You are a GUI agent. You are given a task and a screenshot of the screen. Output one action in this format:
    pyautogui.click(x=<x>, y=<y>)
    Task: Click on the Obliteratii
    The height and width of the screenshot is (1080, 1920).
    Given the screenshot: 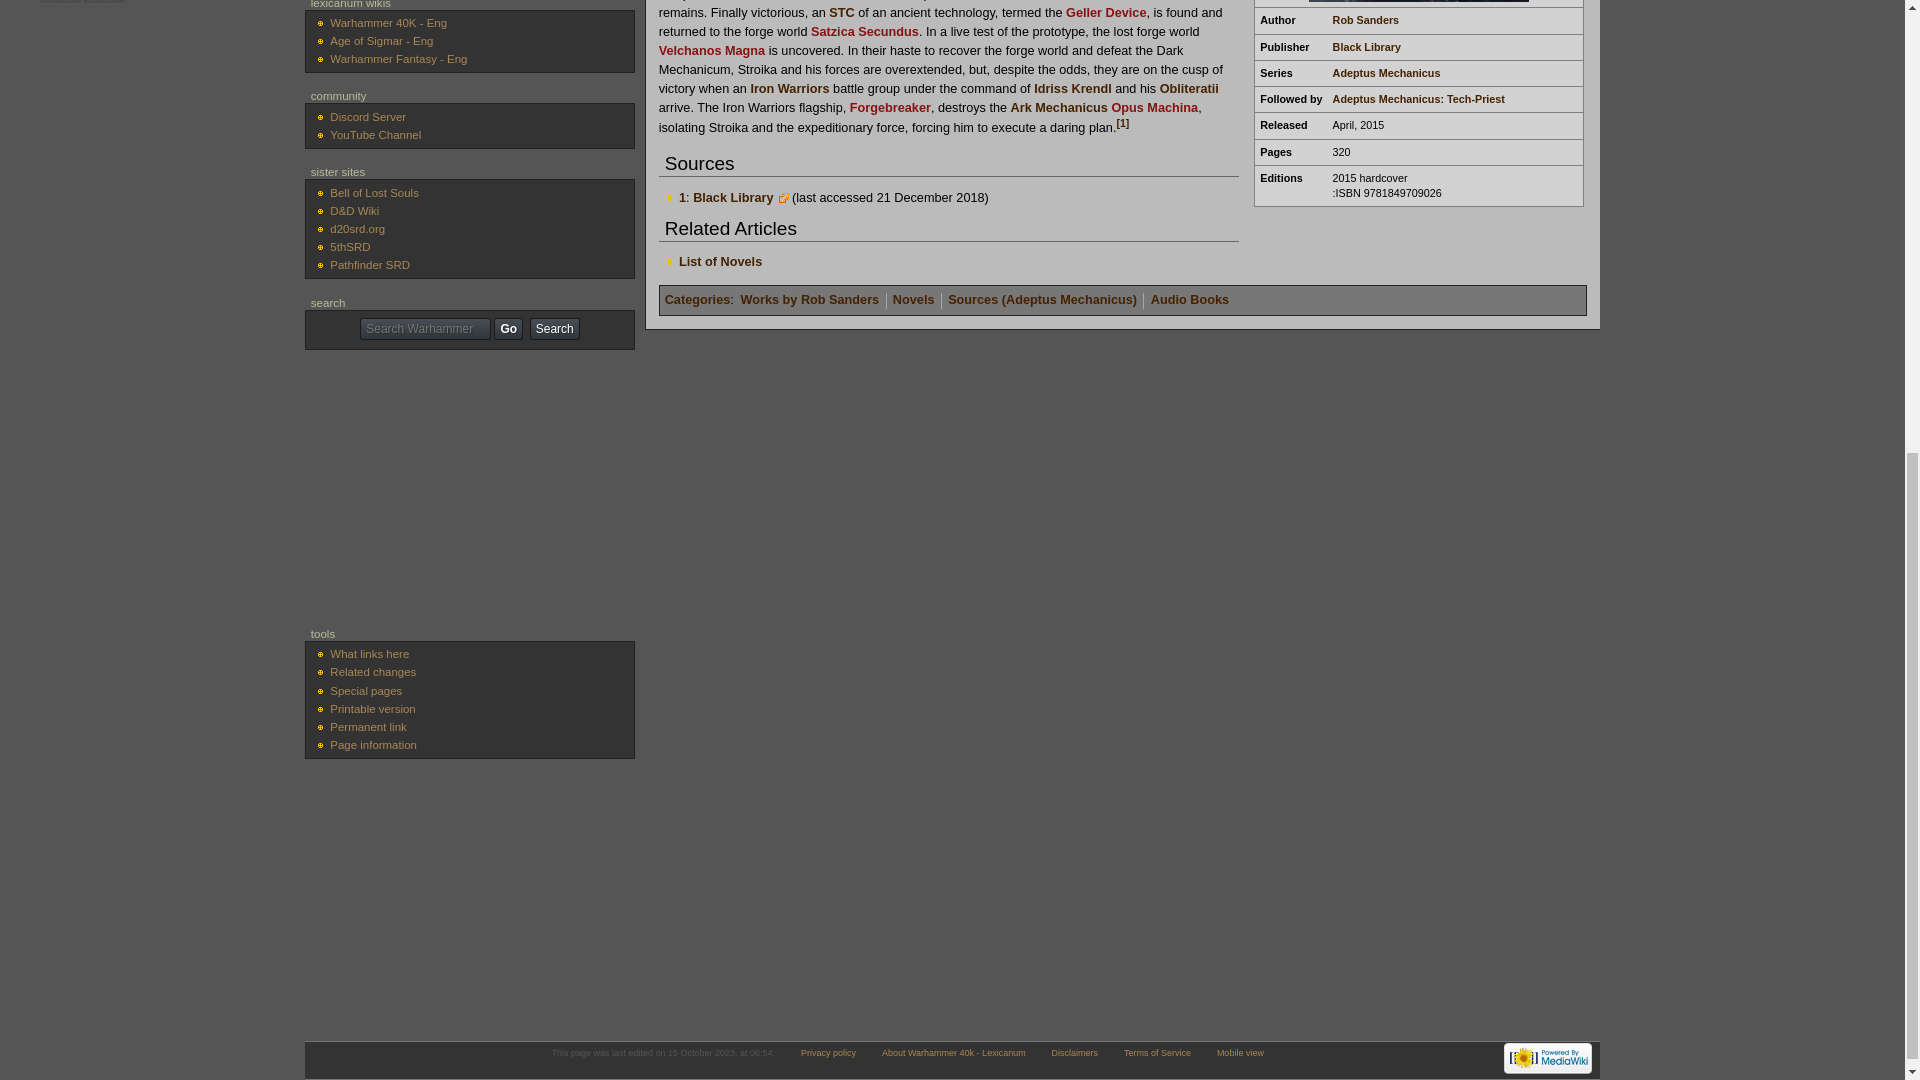 What is the action you would take?
    pyautogui.click(x=1189, y=89)
    